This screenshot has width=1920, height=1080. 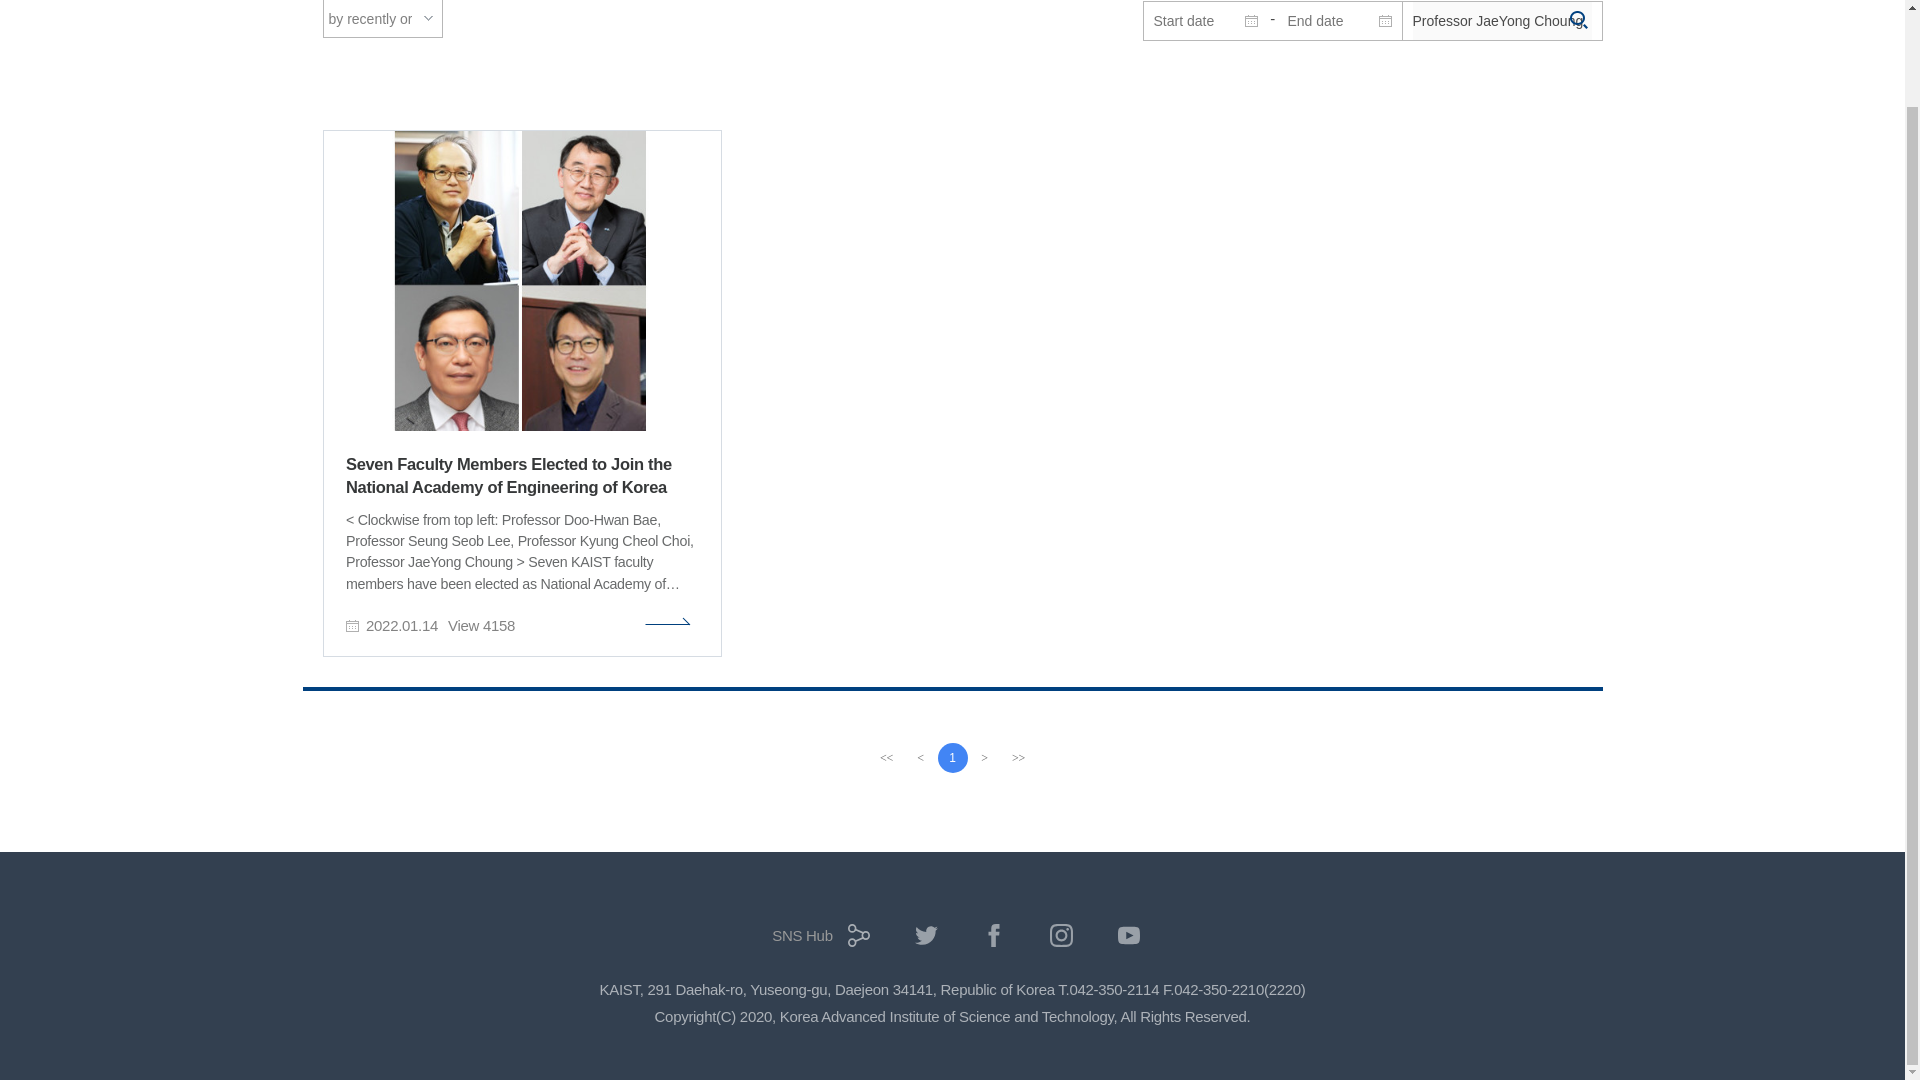 I want to click on 1, so click(x=952, y=758).